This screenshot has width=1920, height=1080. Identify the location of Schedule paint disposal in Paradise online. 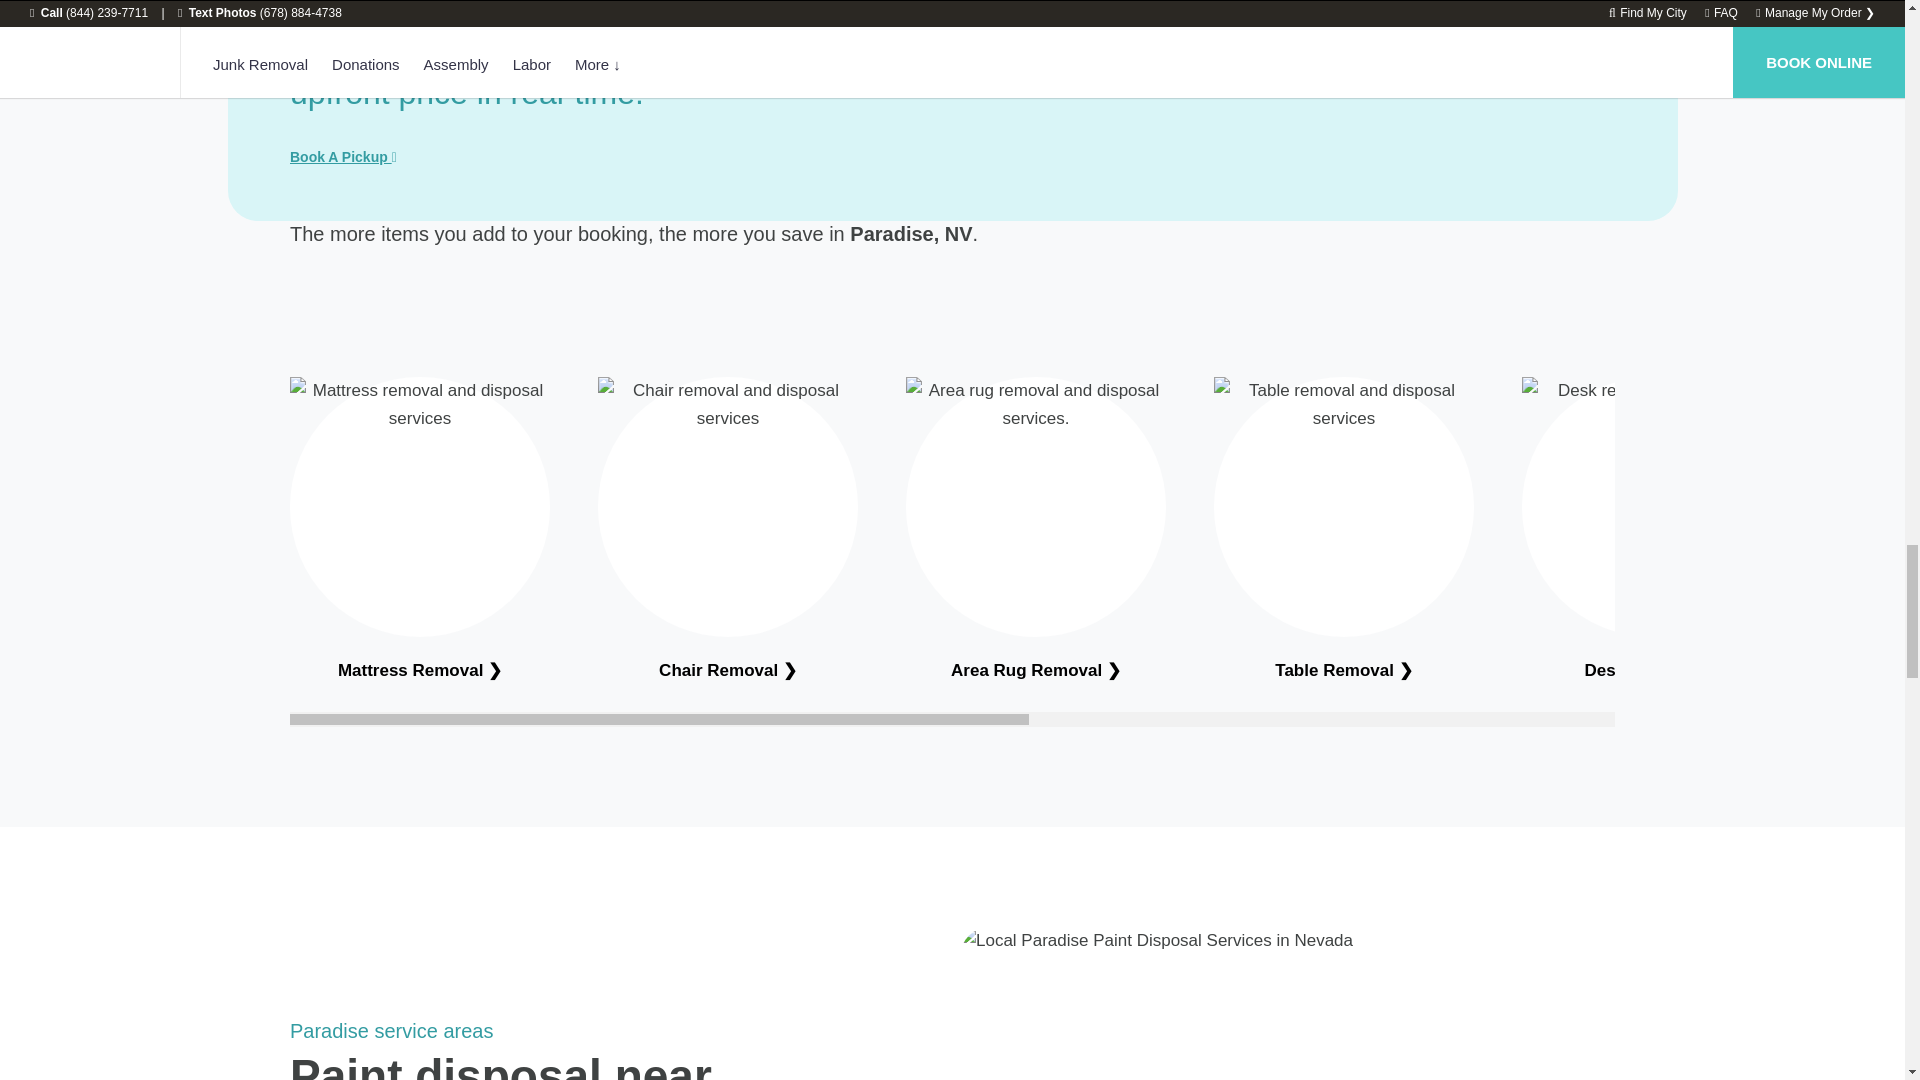
(343, 157).